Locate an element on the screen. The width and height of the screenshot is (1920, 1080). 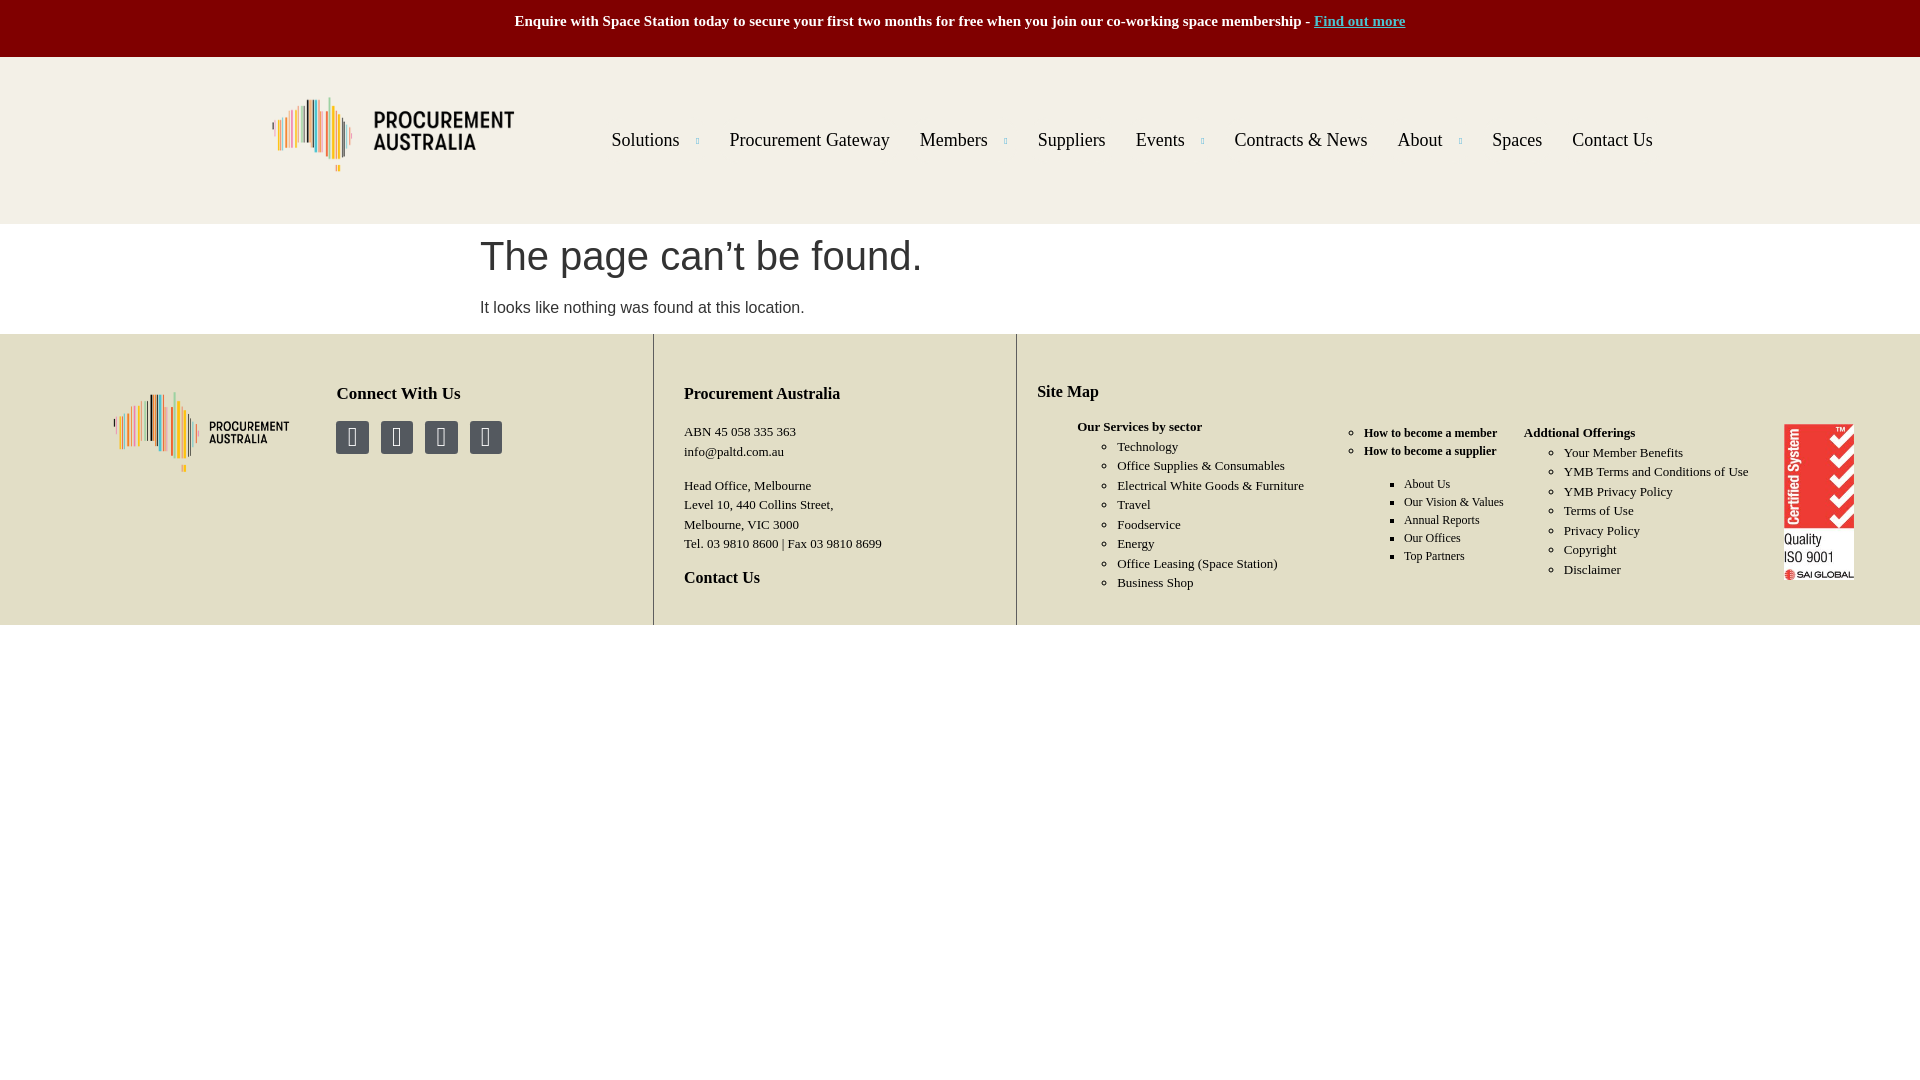
Members is located at coordinates (964, 140).